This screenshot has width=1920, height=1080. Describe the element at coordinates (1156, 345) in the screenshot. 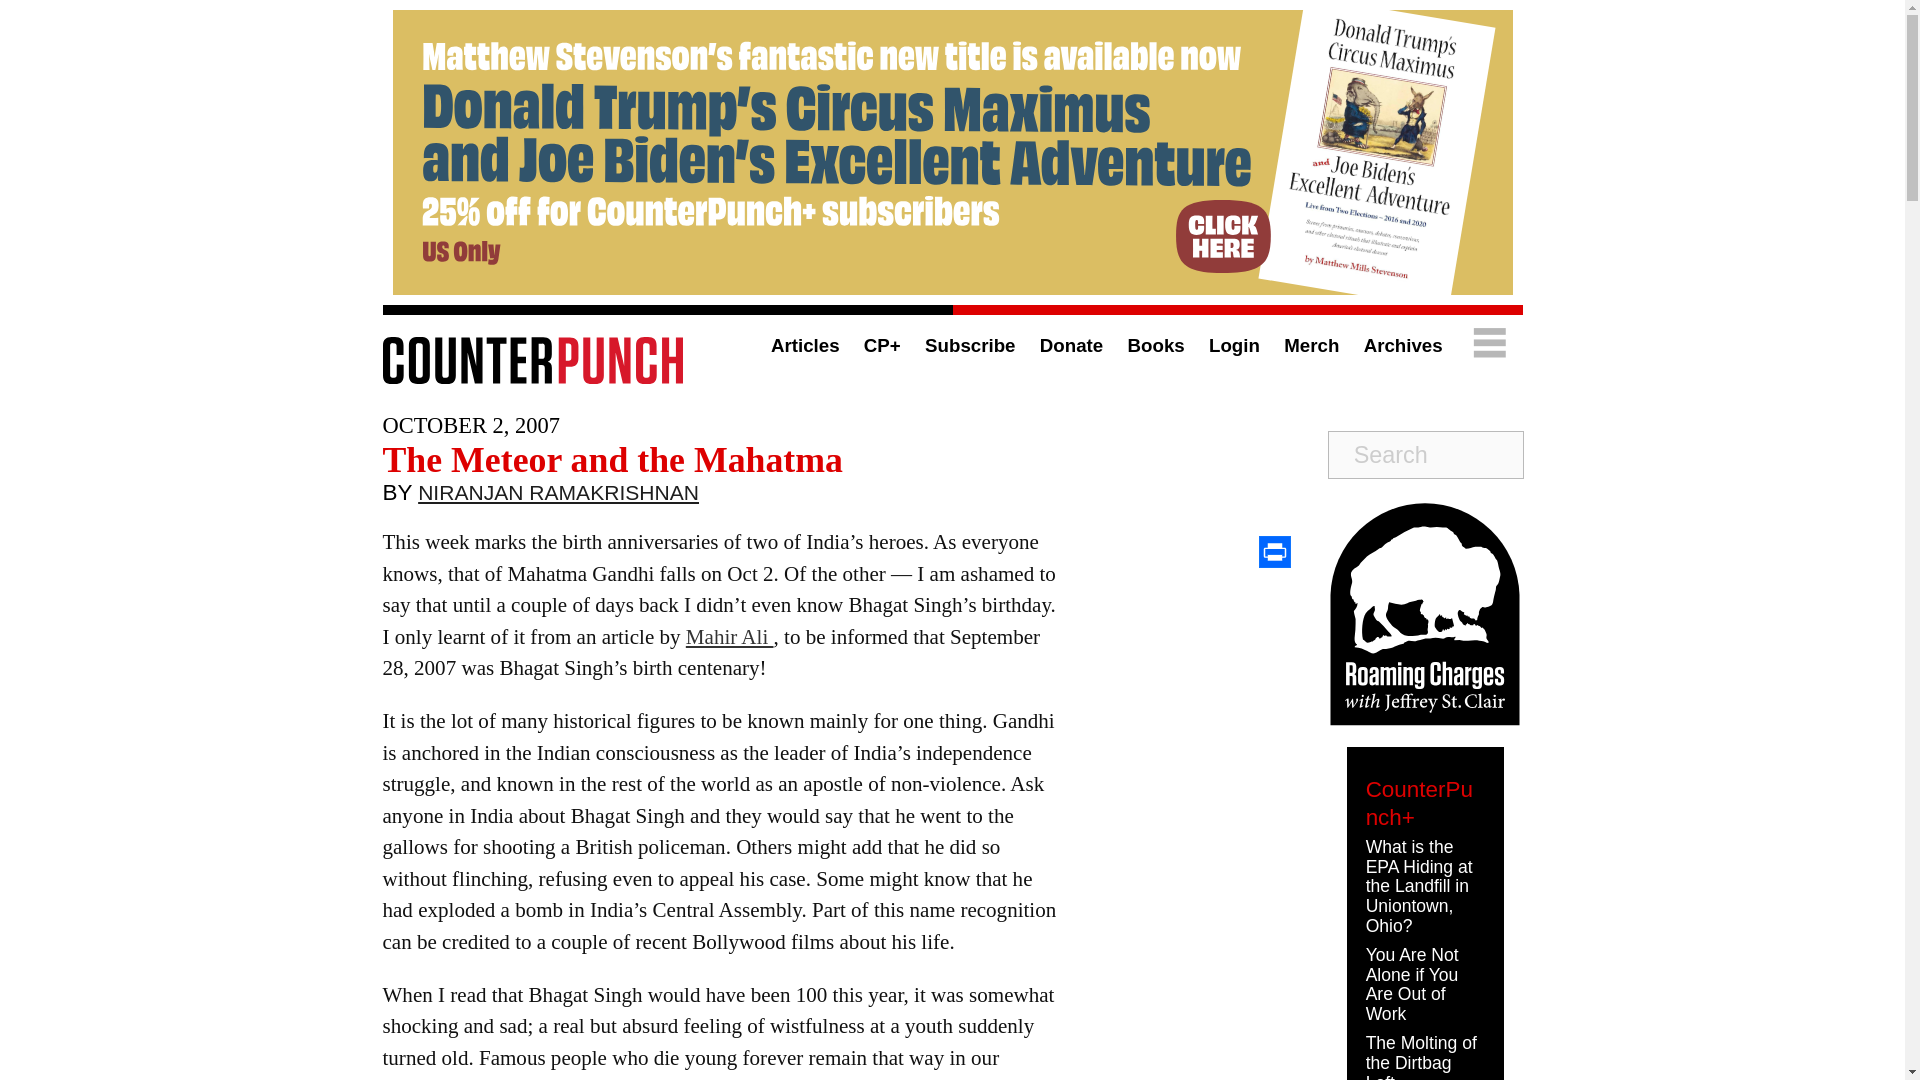

I see `Books` at that location.